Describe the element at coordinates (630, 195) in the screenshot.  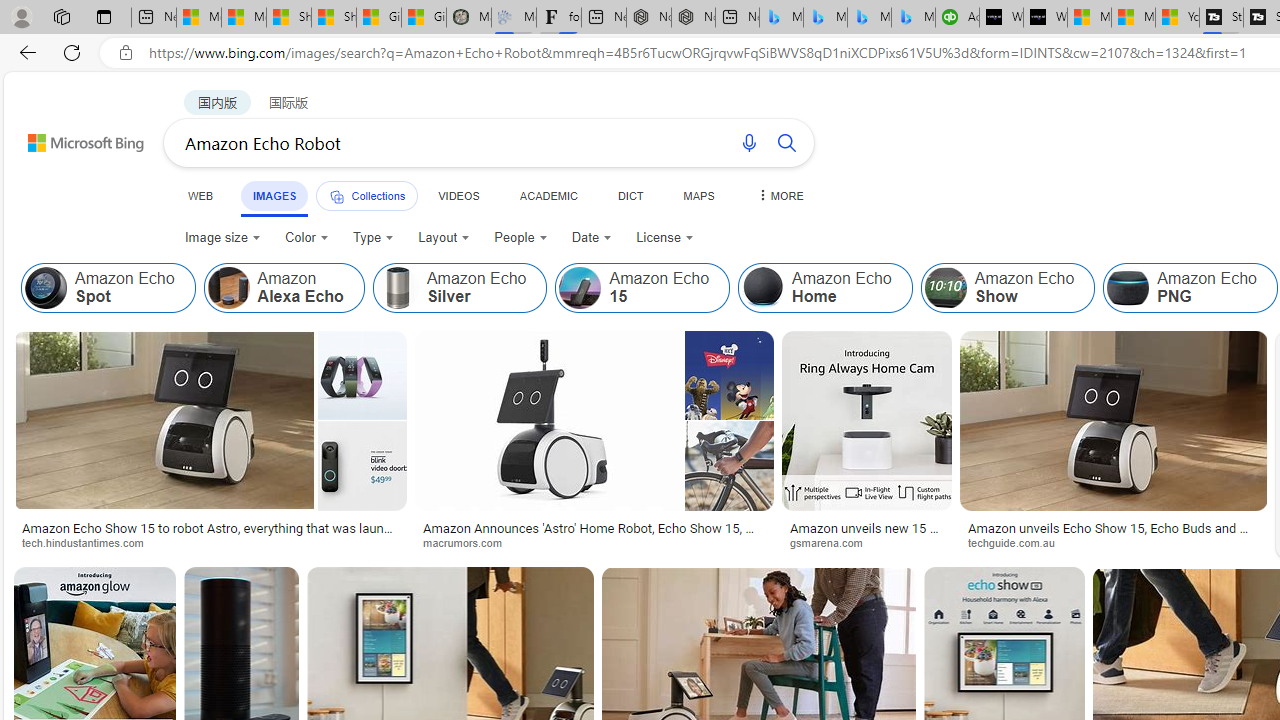
I see `DICT` at that location.